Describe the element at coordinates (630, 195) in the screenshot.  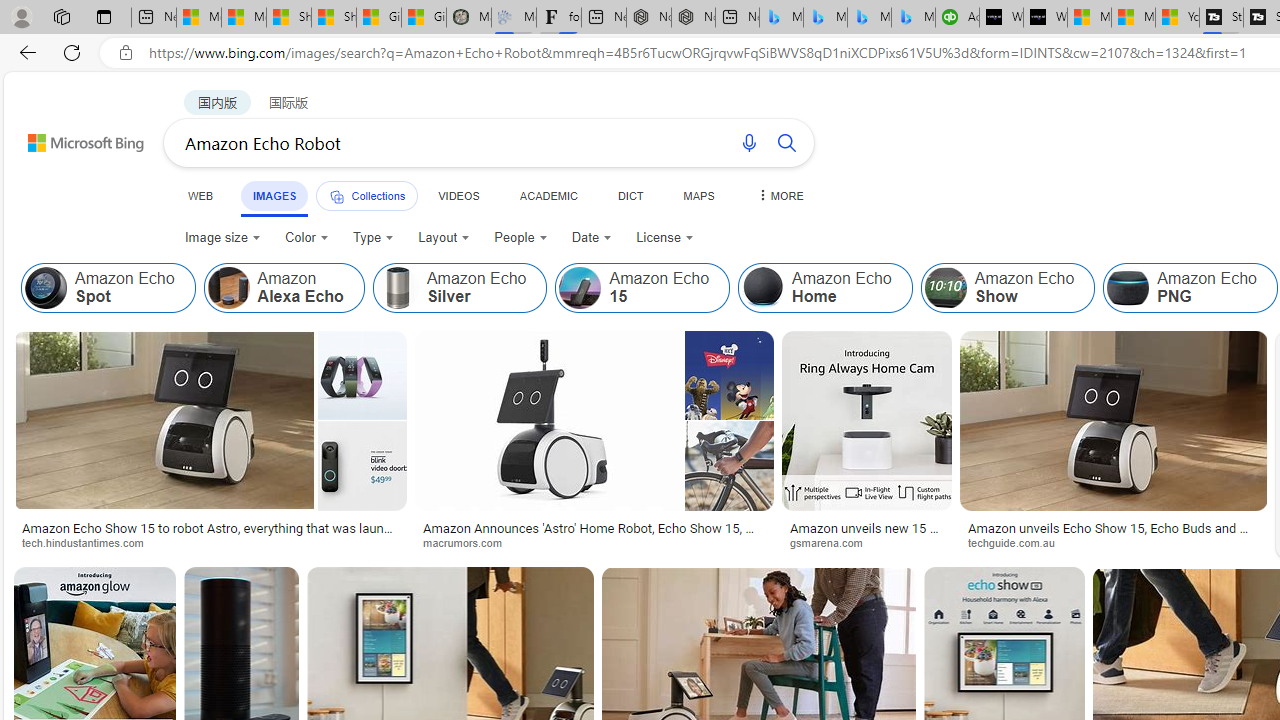
I see `DICT` at that location.